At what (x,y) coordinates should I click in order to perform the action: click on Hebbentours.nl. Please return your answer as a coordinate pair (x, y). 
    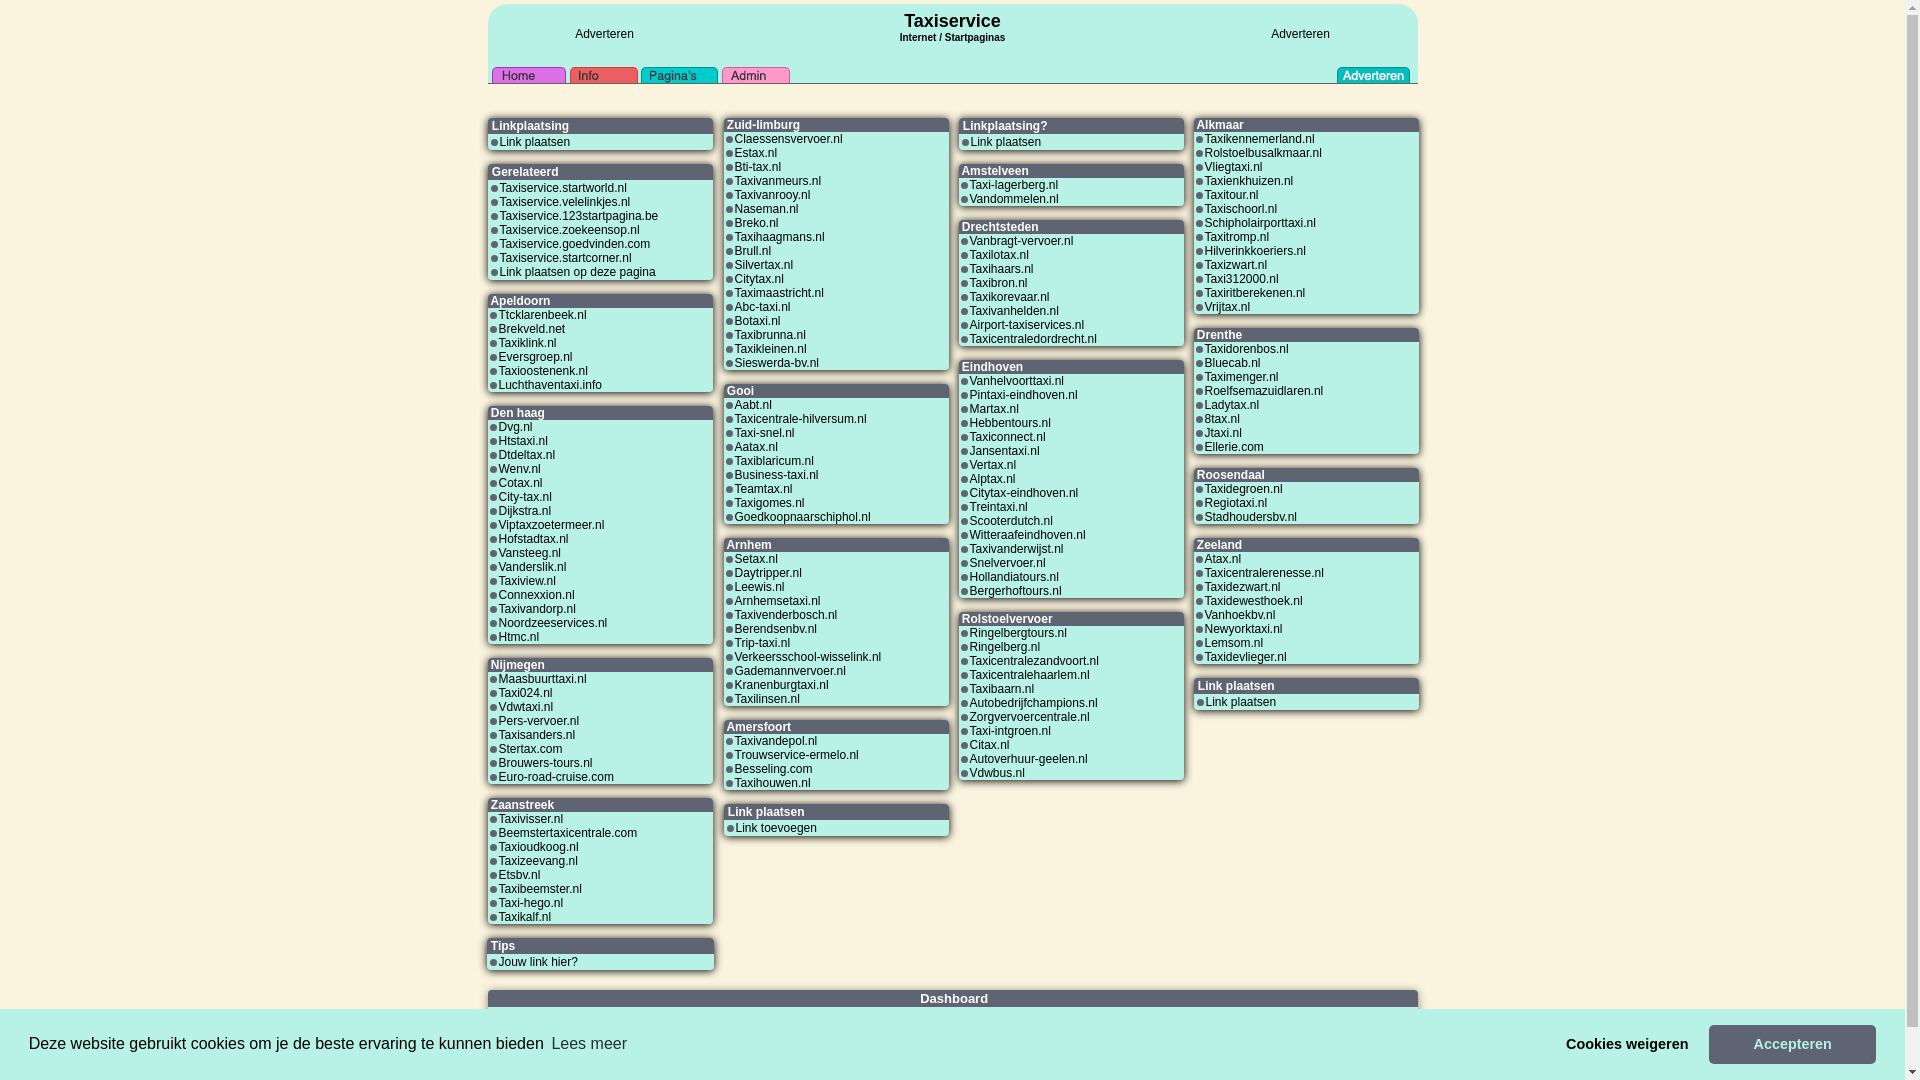
    Looking at the image, I should click on (1010, 423).